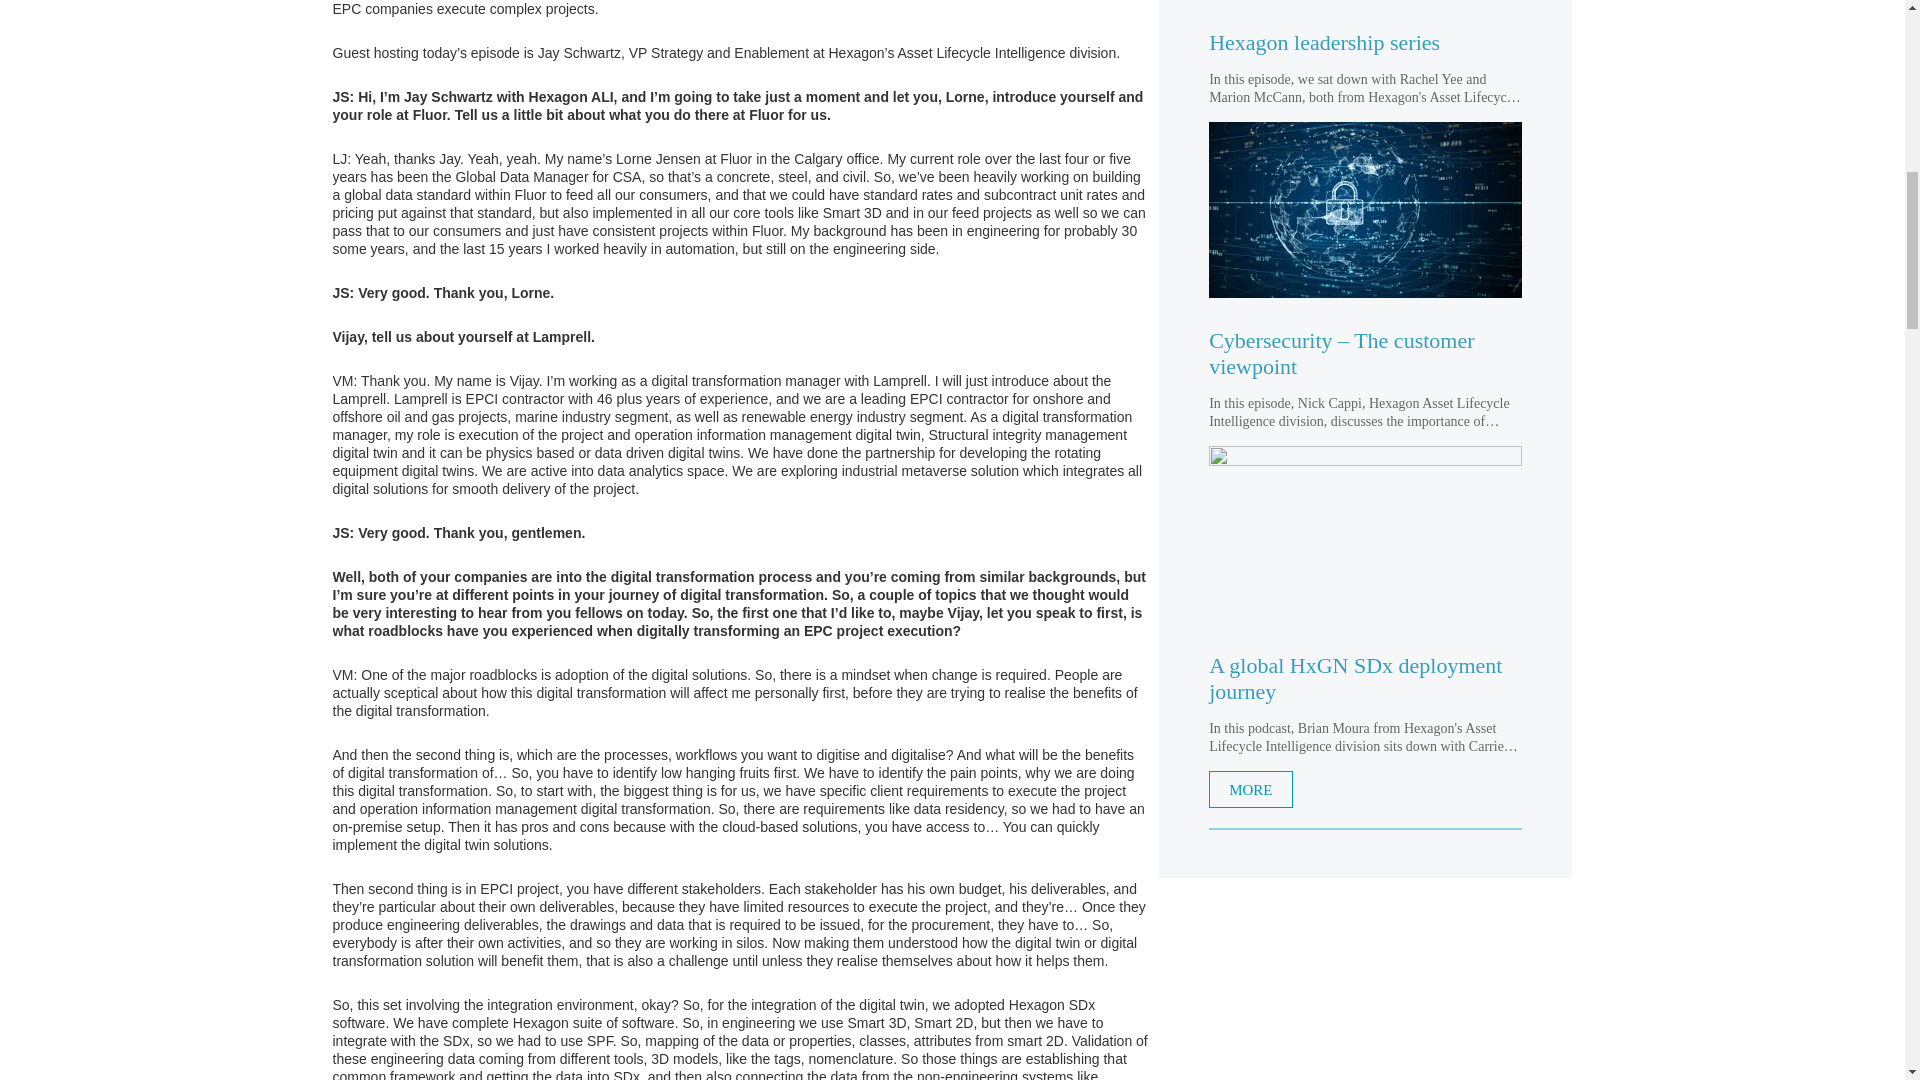  Describe the element at coordinates (1366, 43) in the screenshot. I see `Hexagon leadership series` at that location.